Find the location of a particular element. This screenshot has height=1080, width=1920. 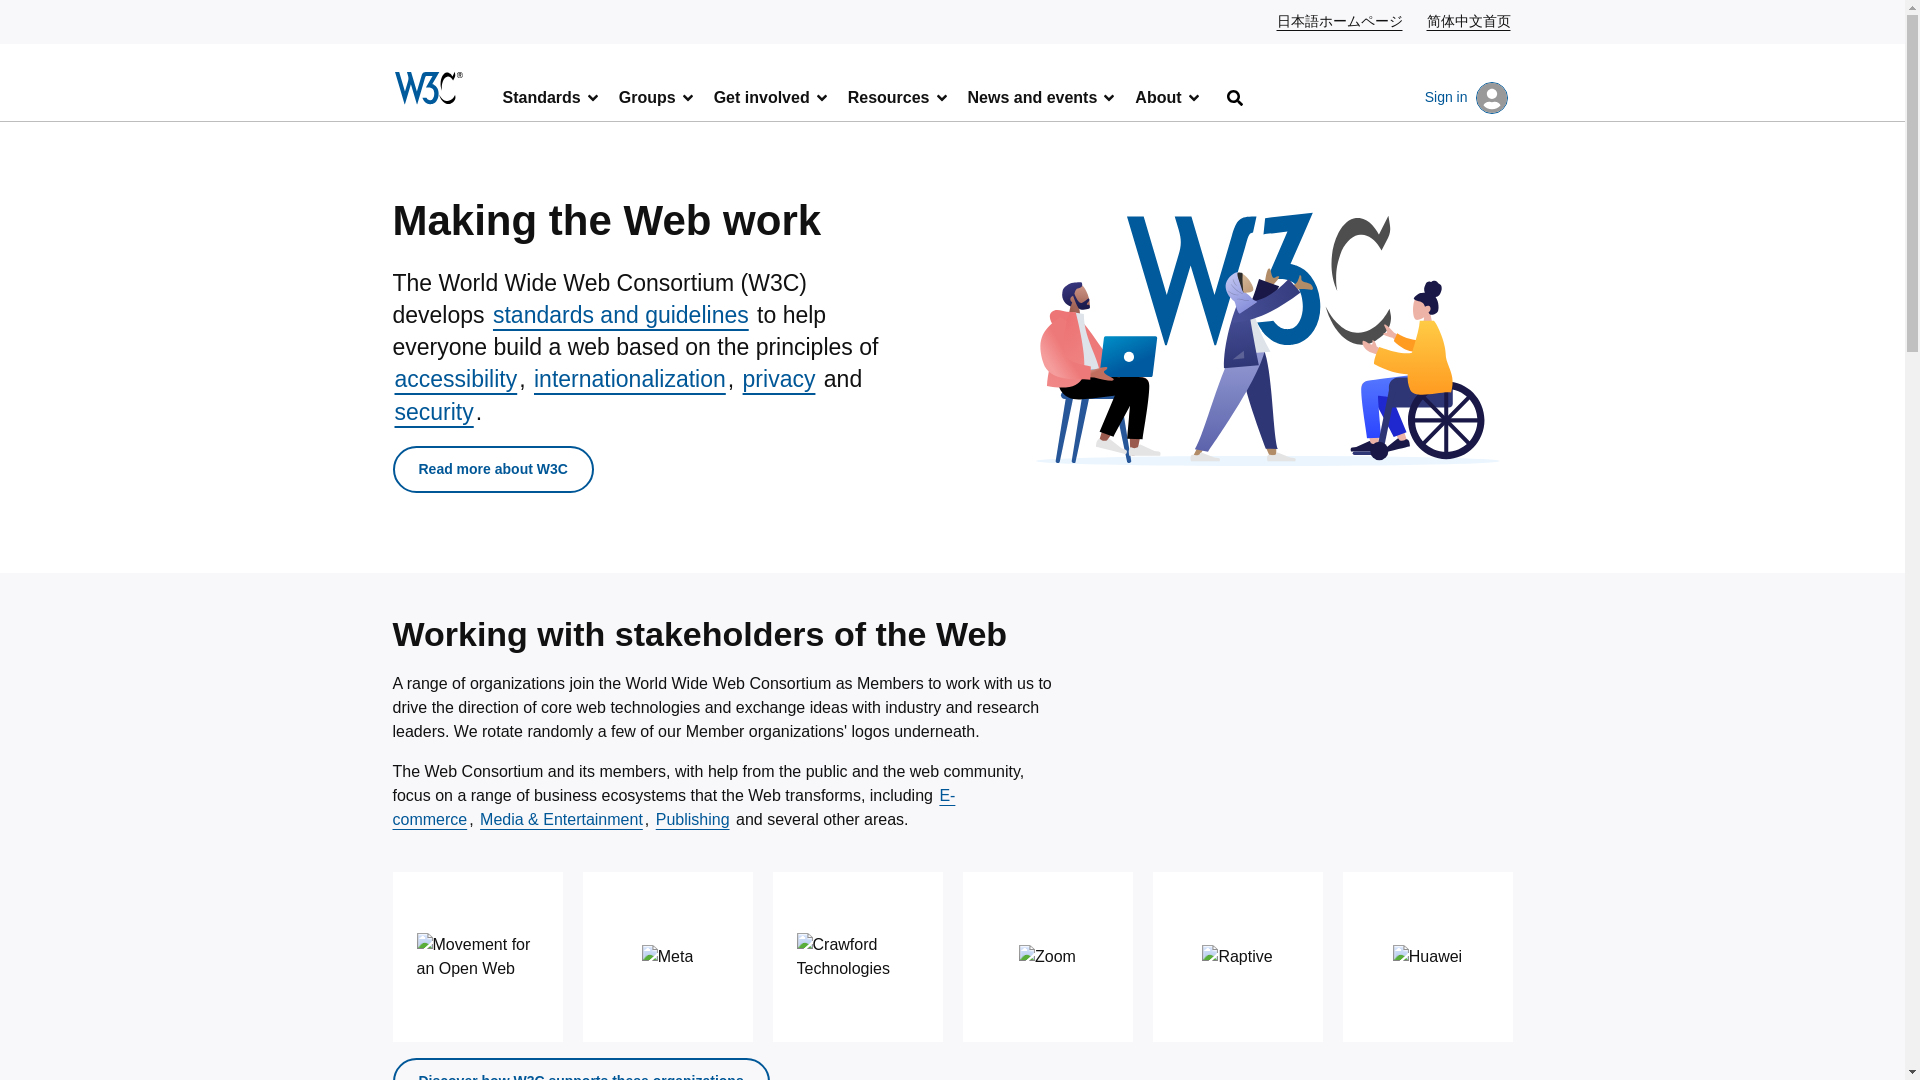

Visit the W3C homepage is located at coordinates (430, 92).